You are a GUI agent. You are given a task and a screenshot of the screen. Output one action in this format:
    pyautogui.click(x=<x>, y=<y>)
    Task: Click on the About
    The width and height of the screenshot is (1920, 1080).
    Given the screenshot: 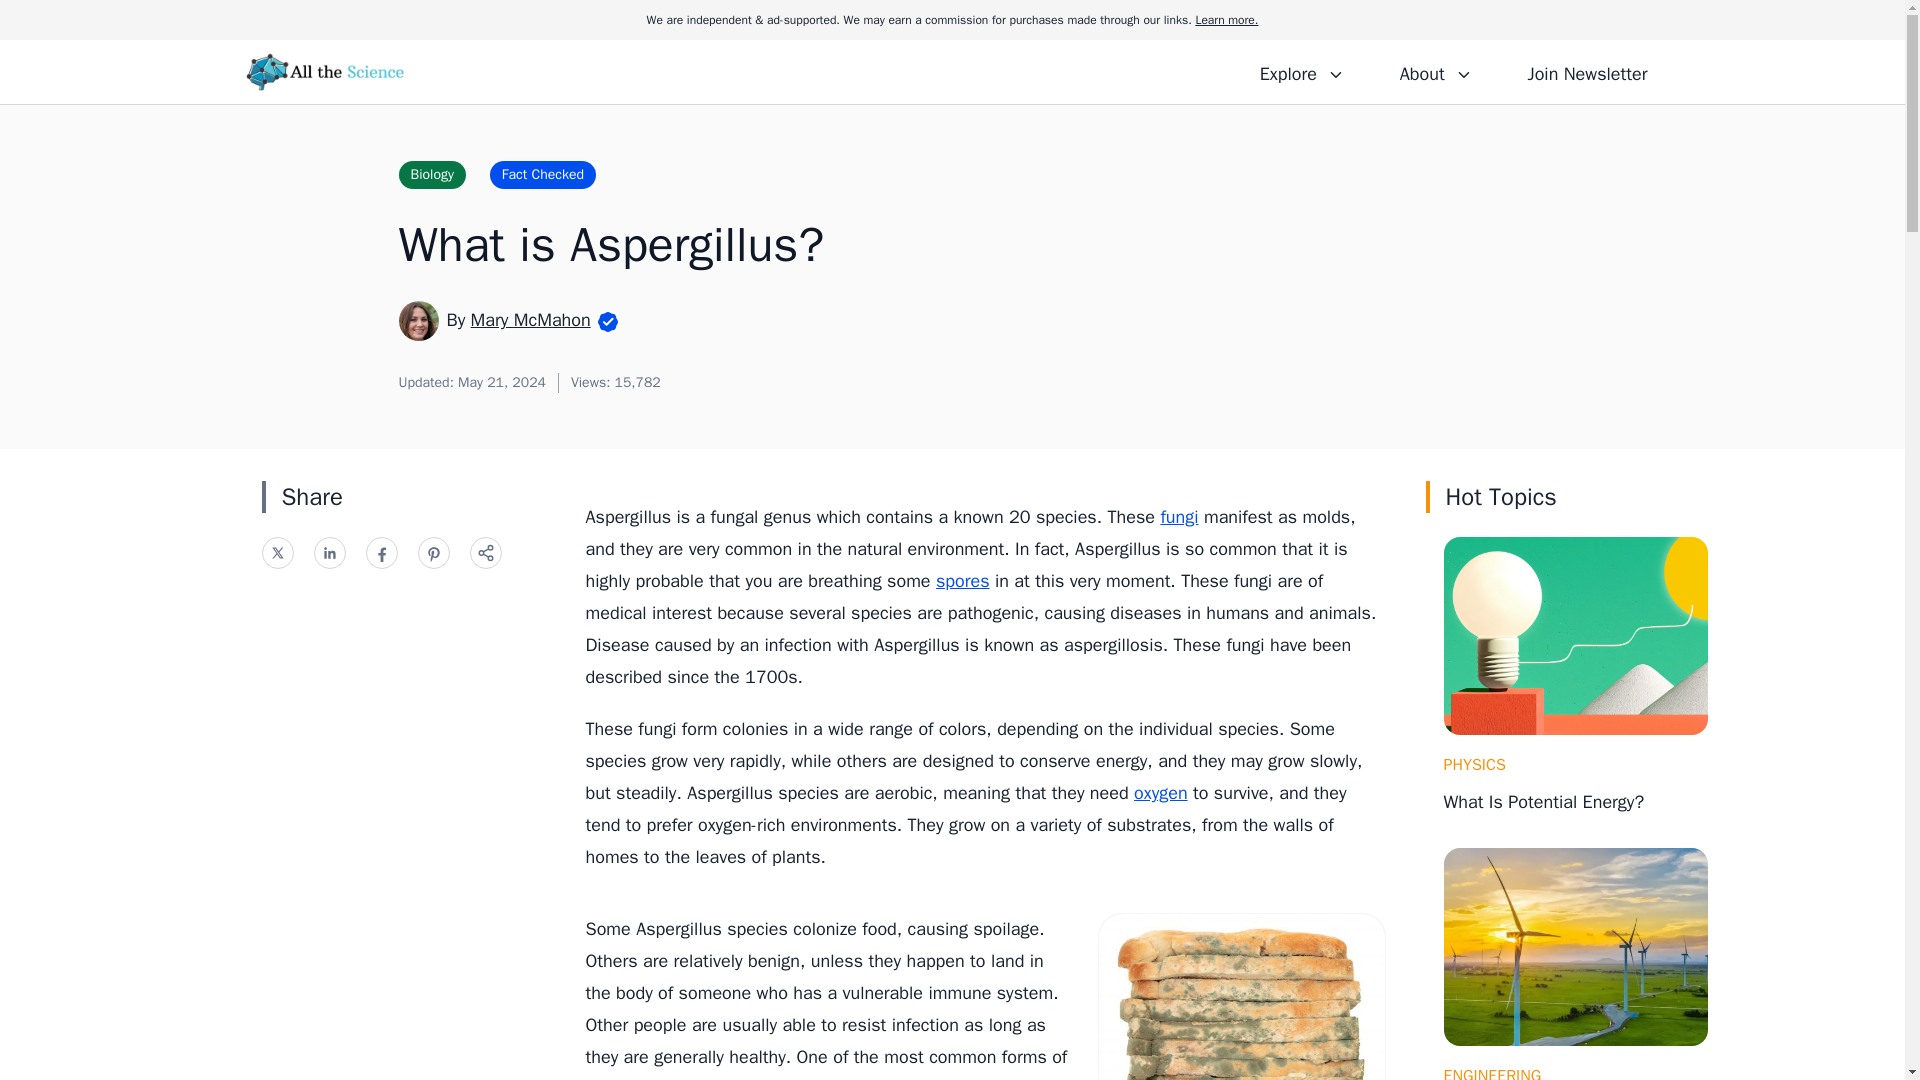 What is the action you would take?
    pyautogui.click(x=1435, y=71)
    